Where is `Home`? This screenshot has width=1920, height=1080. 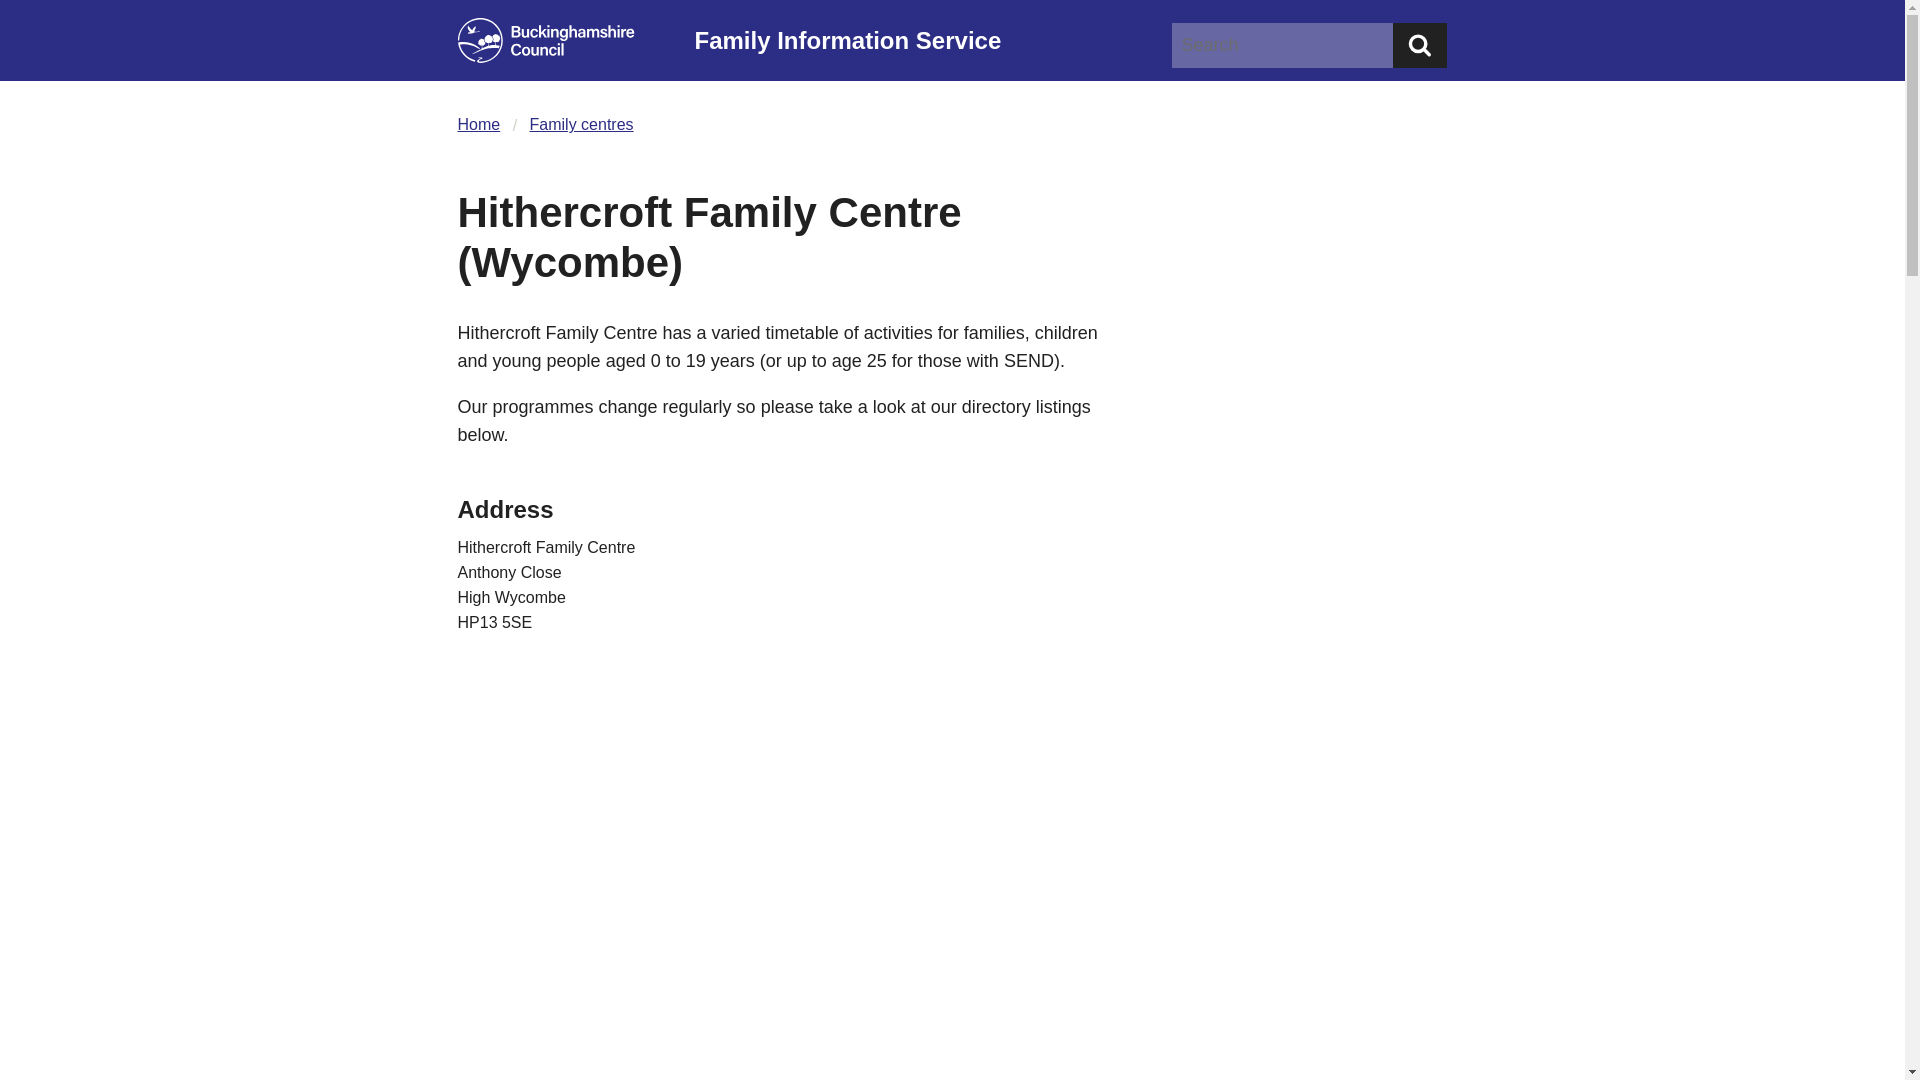 Home is located at coordinates (480, 124).